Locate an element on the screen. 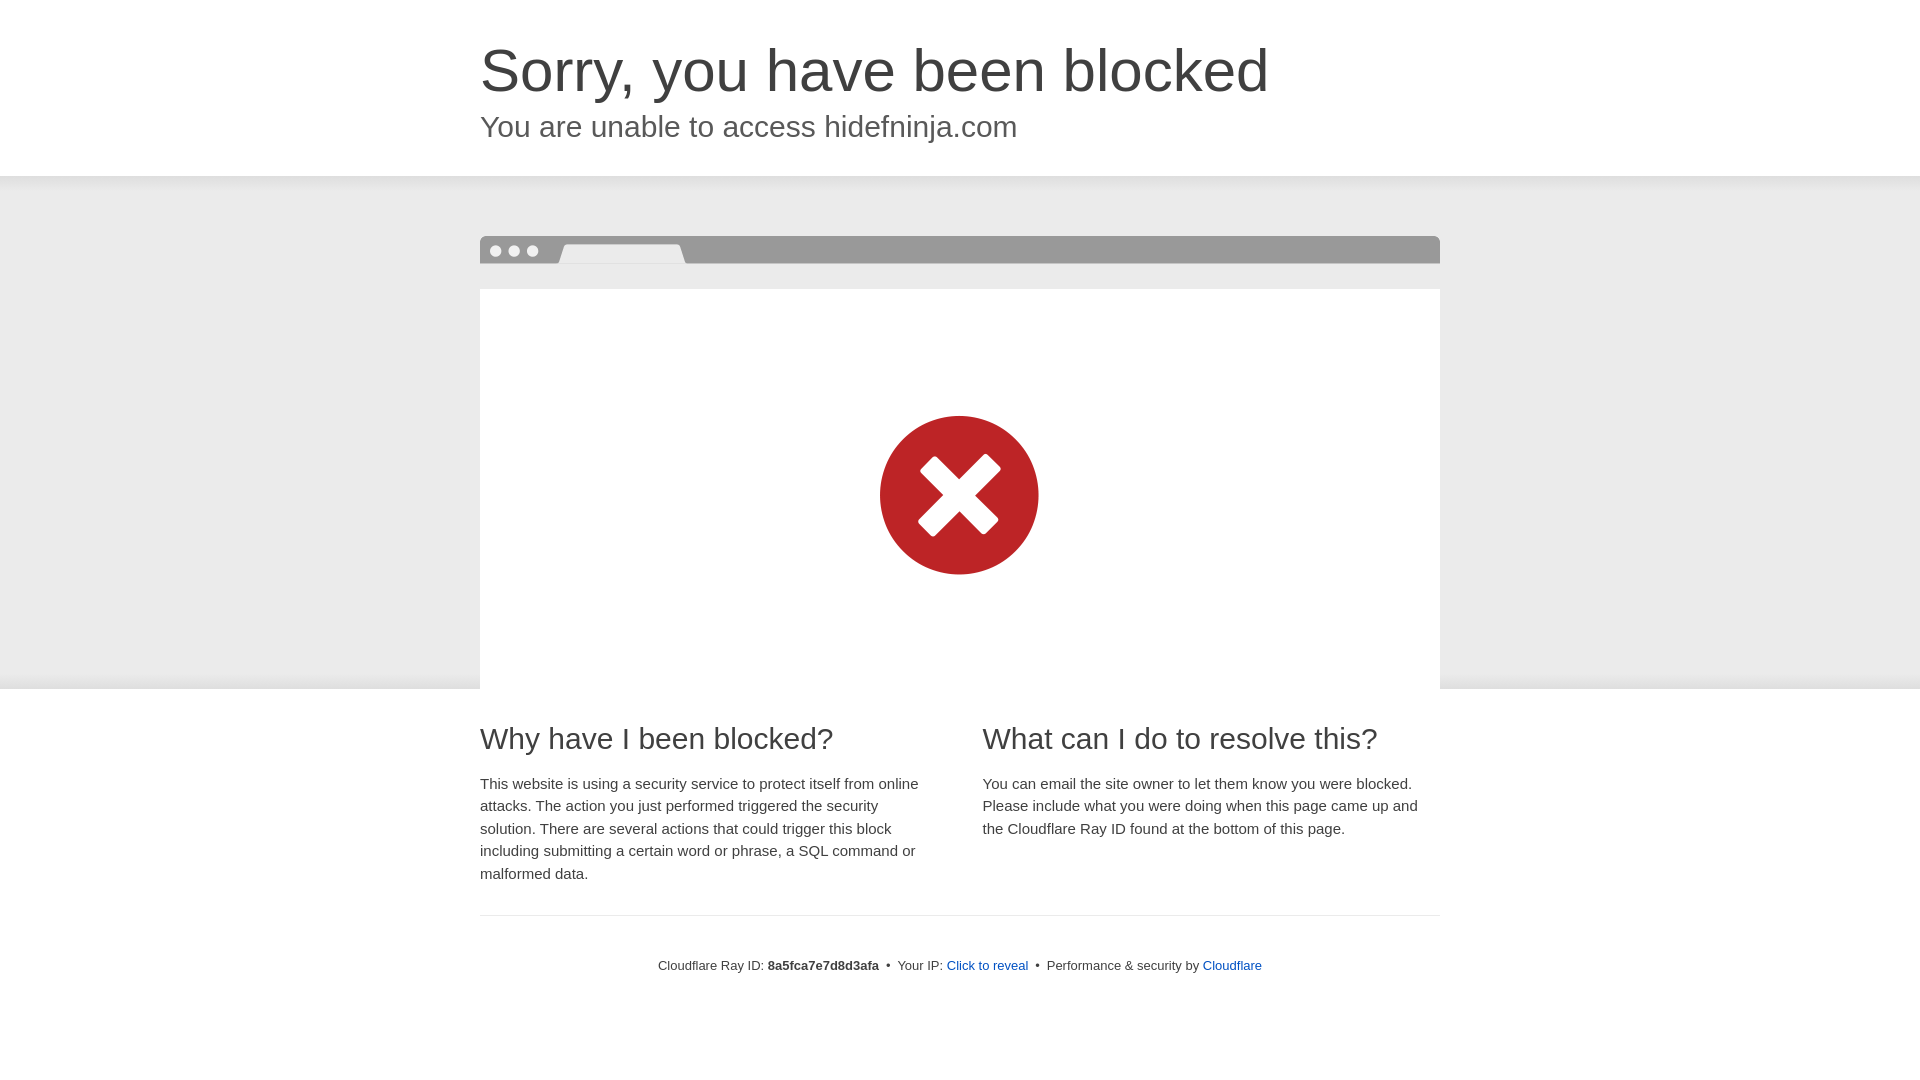  Click to reveal is located at coordinates (988, 966).